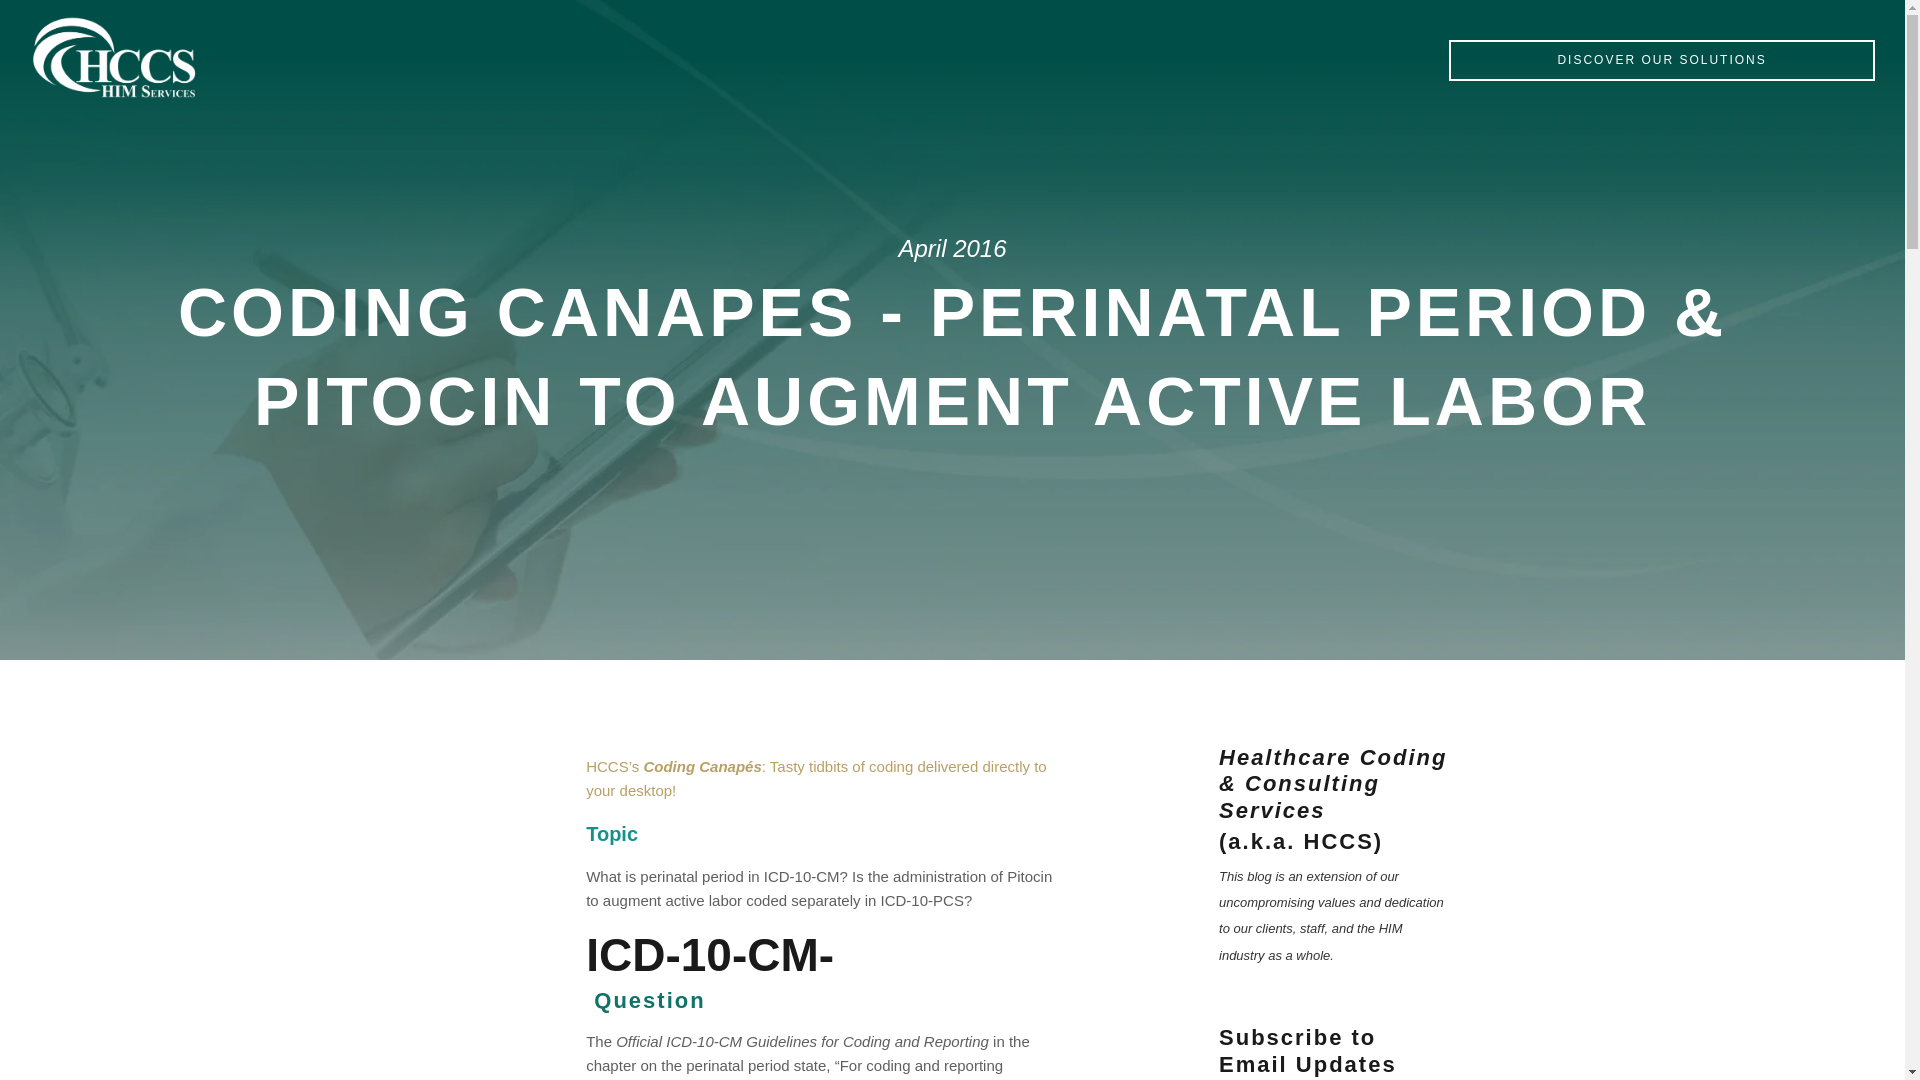  I want to click on Discover our solutions, so click(1662, 60).